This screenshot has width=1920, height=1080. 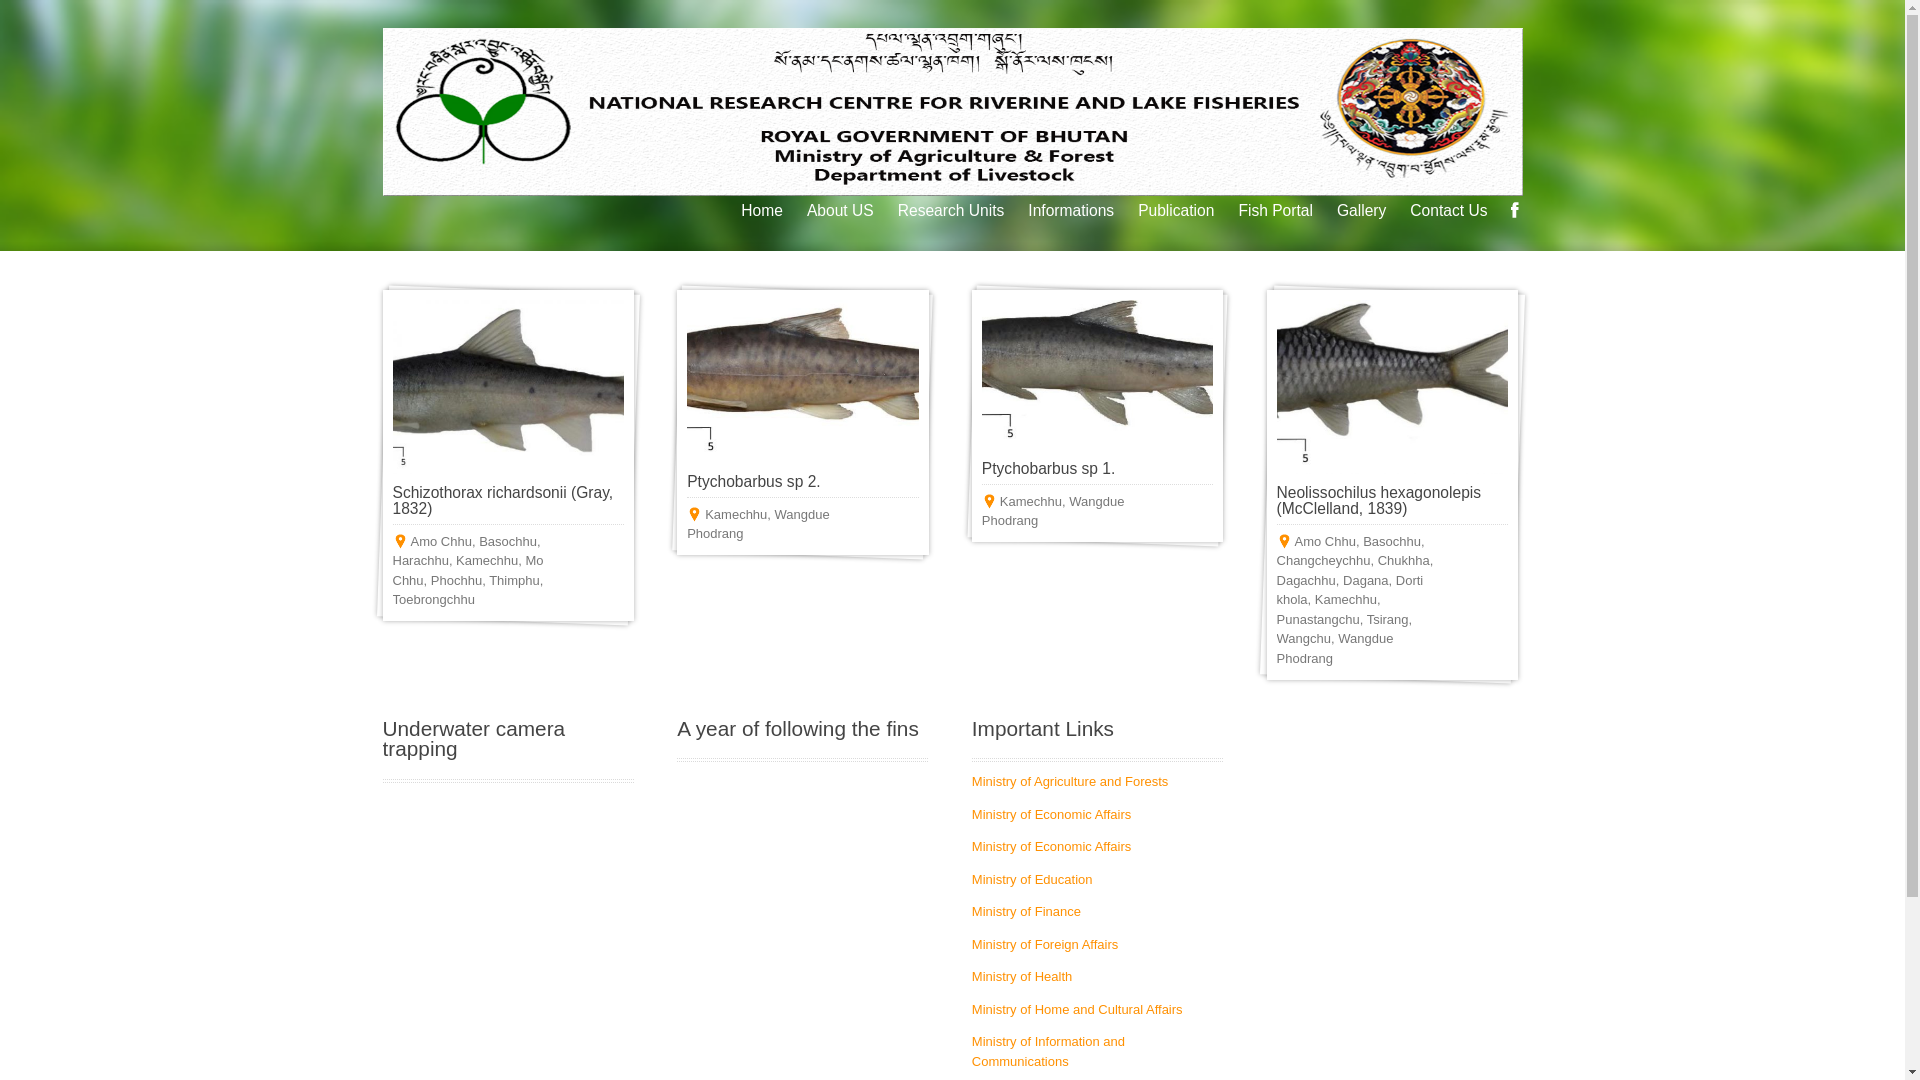 What do you see at coordinates (1404, 560) in the screenshot?
I see `Chukhha` at bounding box center [1404, 560].